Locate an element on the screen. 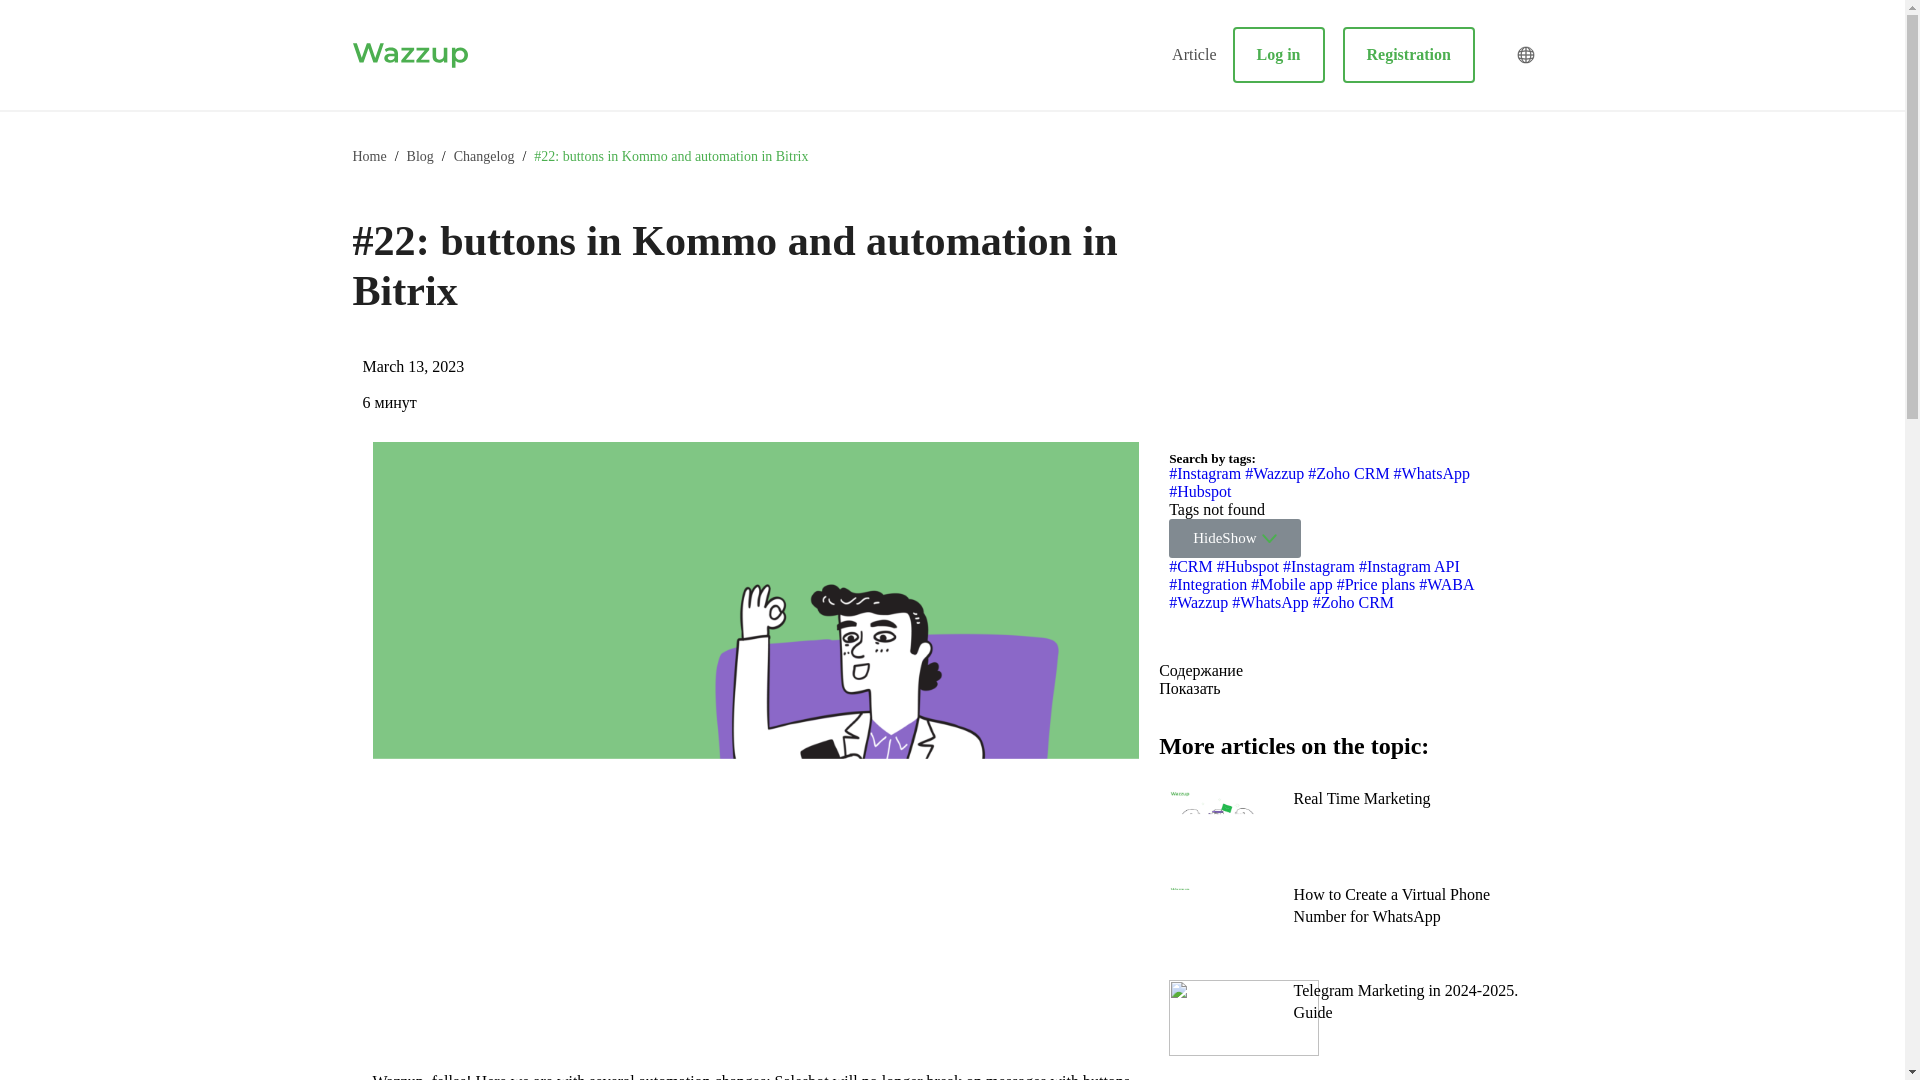  Blog is located at coordinates (420, 156).